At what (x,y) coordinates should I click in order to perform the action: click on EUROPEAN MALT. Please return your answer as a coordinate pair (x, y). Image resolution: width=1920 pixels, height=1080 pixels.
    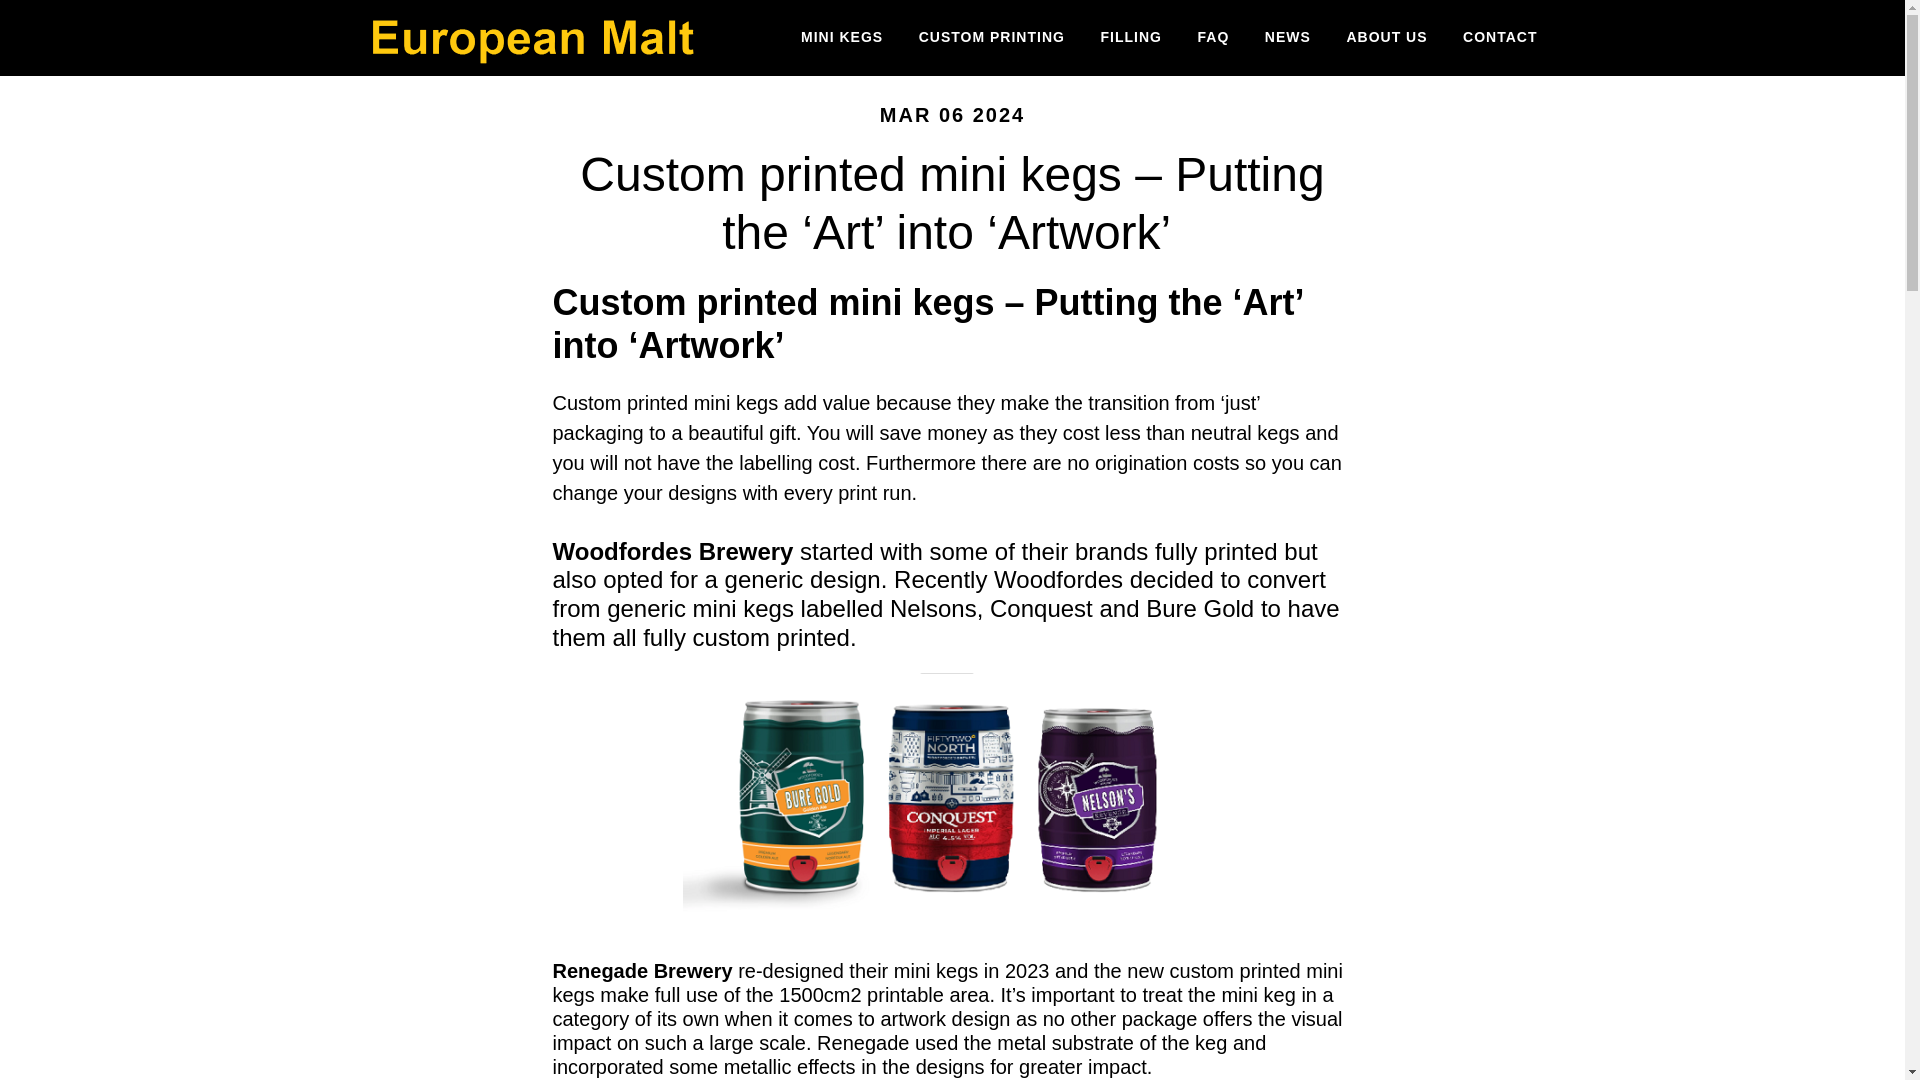
    Looking at the image, I should click on (532, 38).